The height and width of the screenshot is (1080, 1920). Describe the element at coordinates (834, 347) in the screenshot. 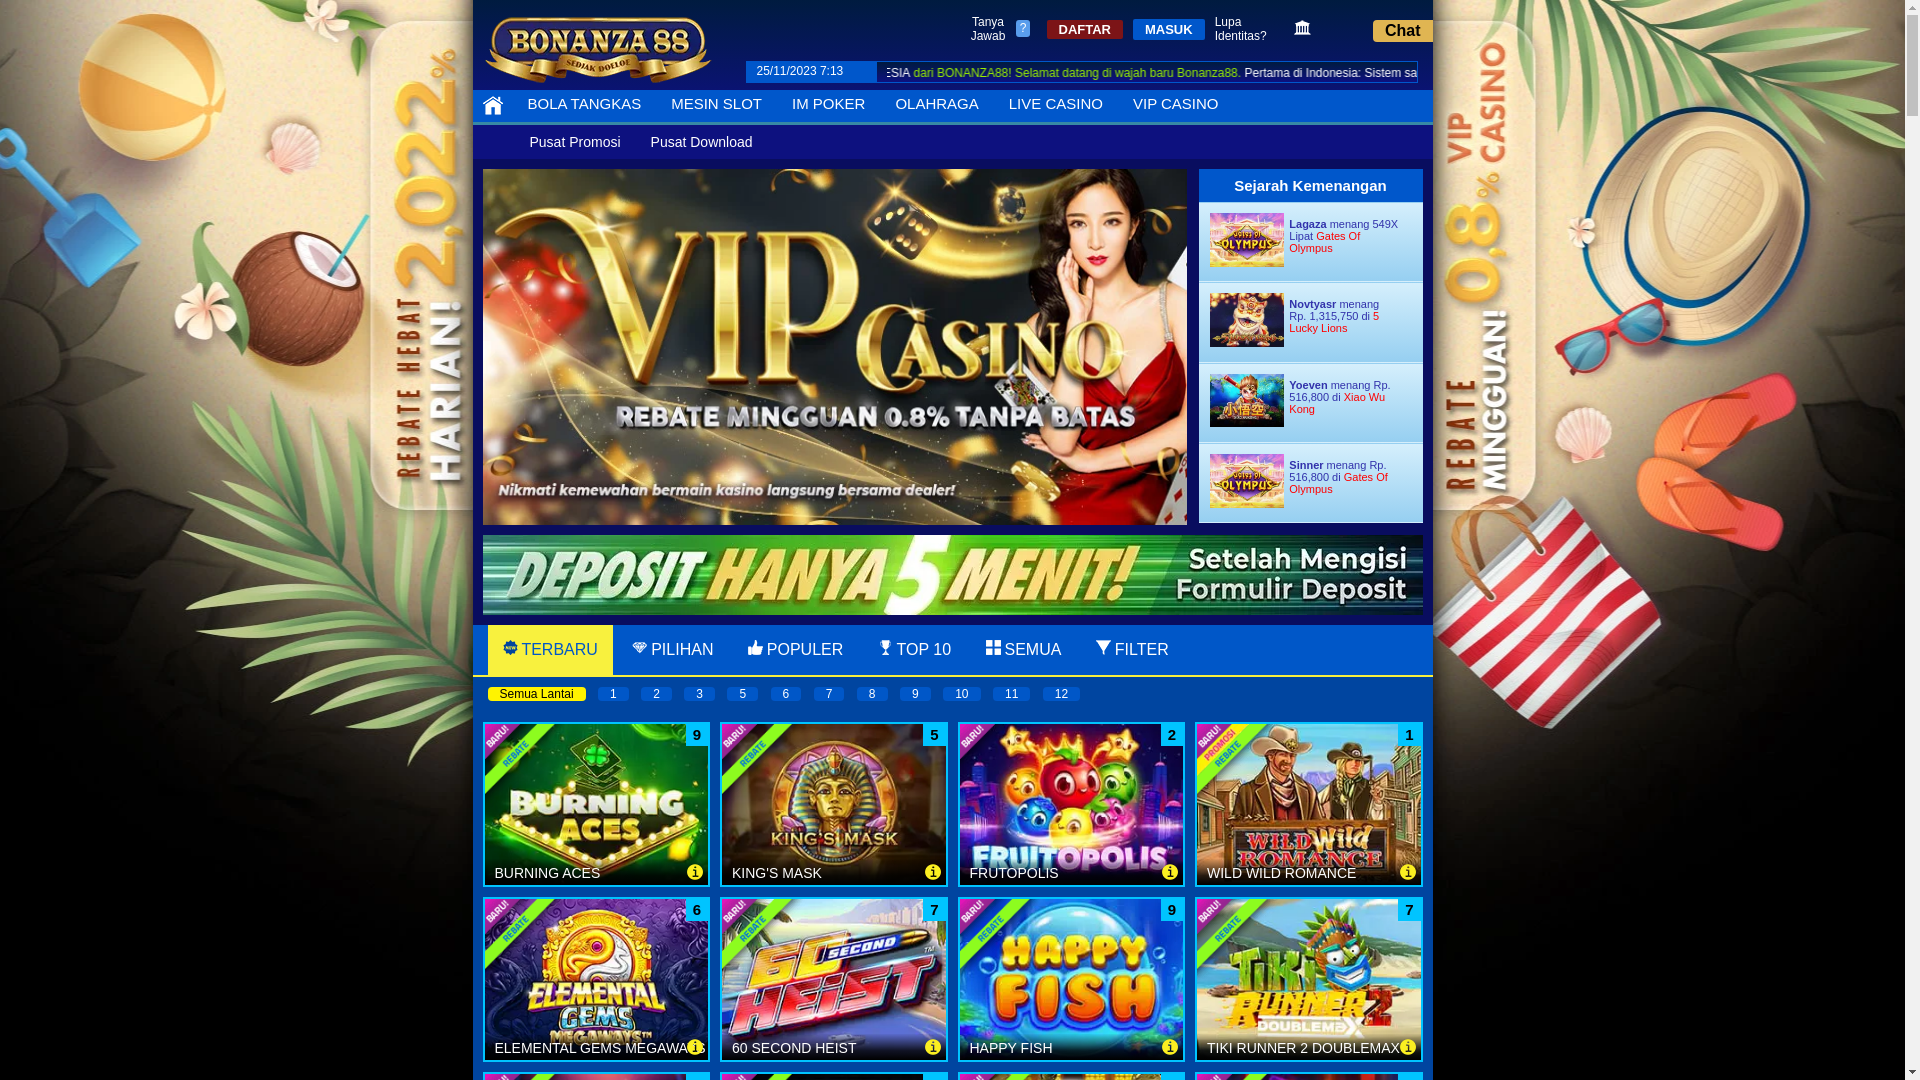

I see `VIP Casino Online Bonanza88` at that location.